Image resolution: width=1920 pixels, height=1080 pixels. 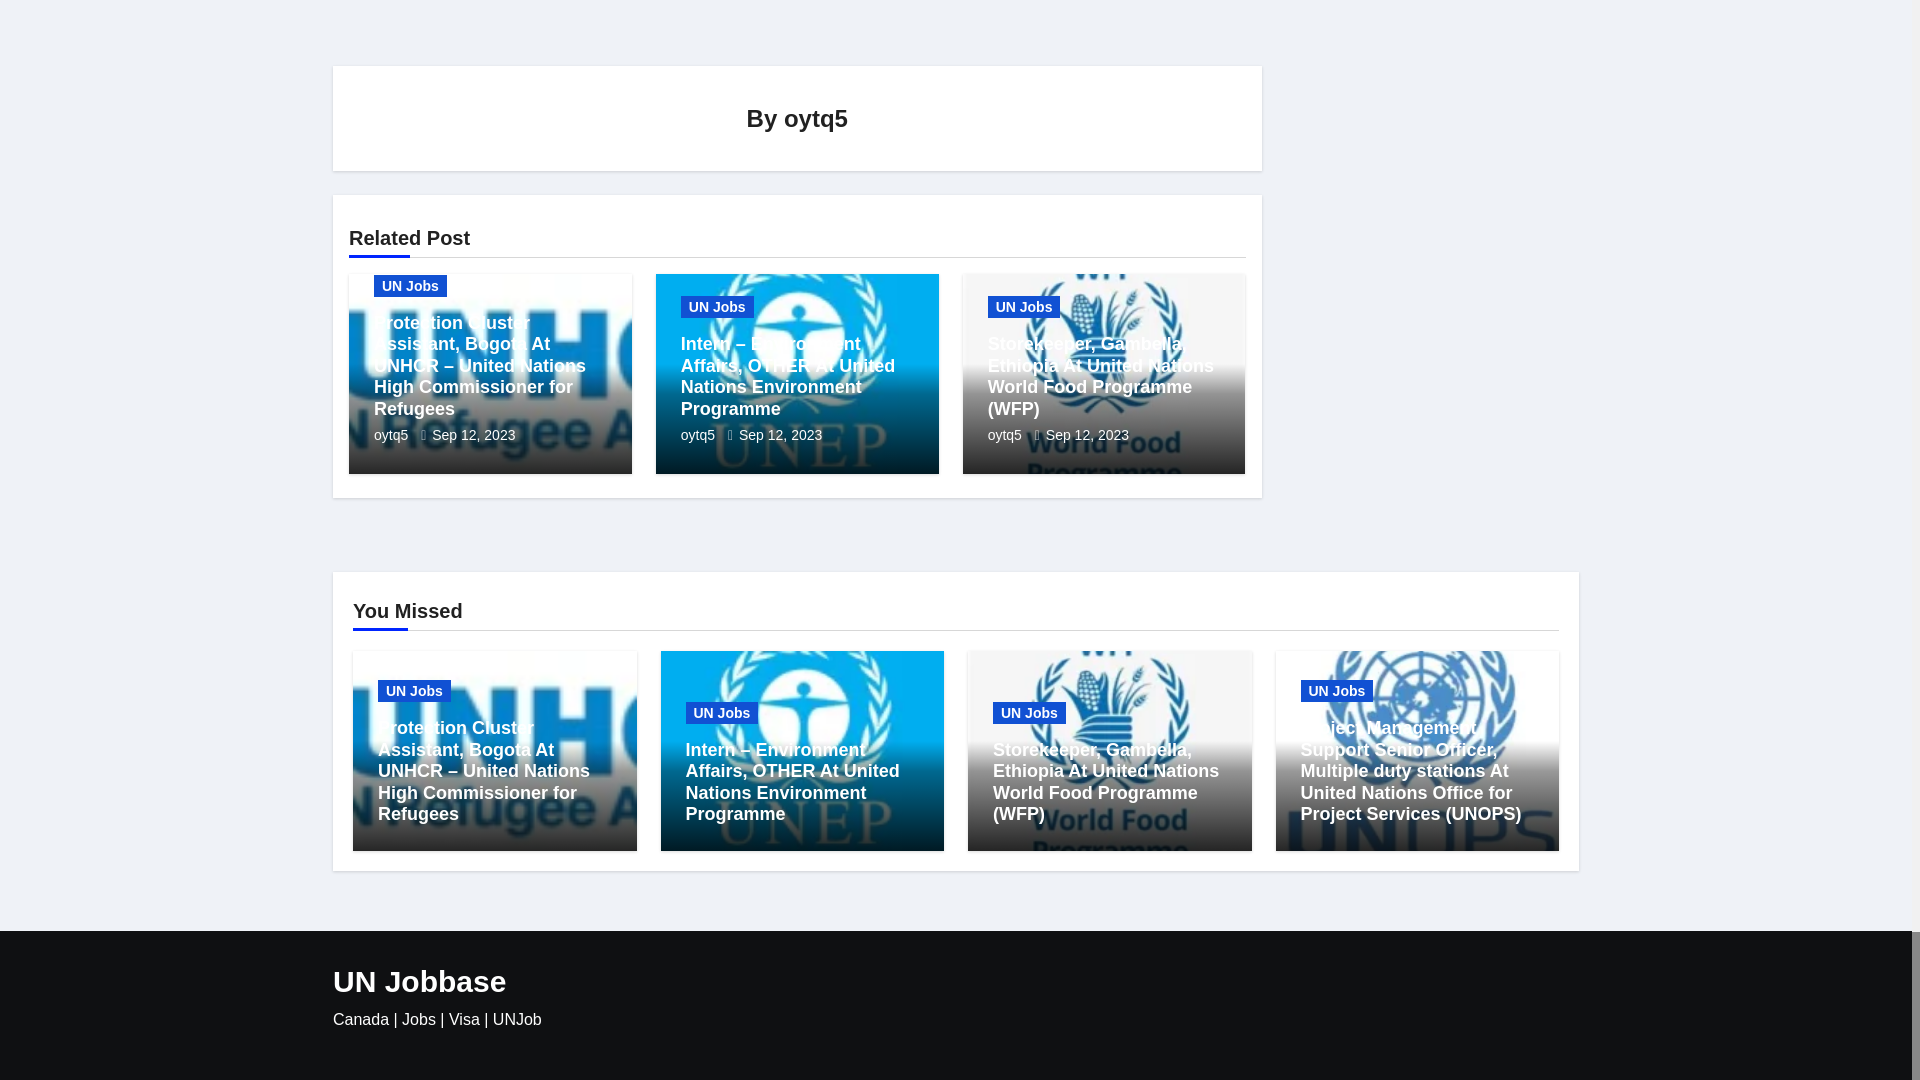 What do you see at coordinates (393, 434) in the screenshot?
I see `oytq5` at bounding box center [393, 434].